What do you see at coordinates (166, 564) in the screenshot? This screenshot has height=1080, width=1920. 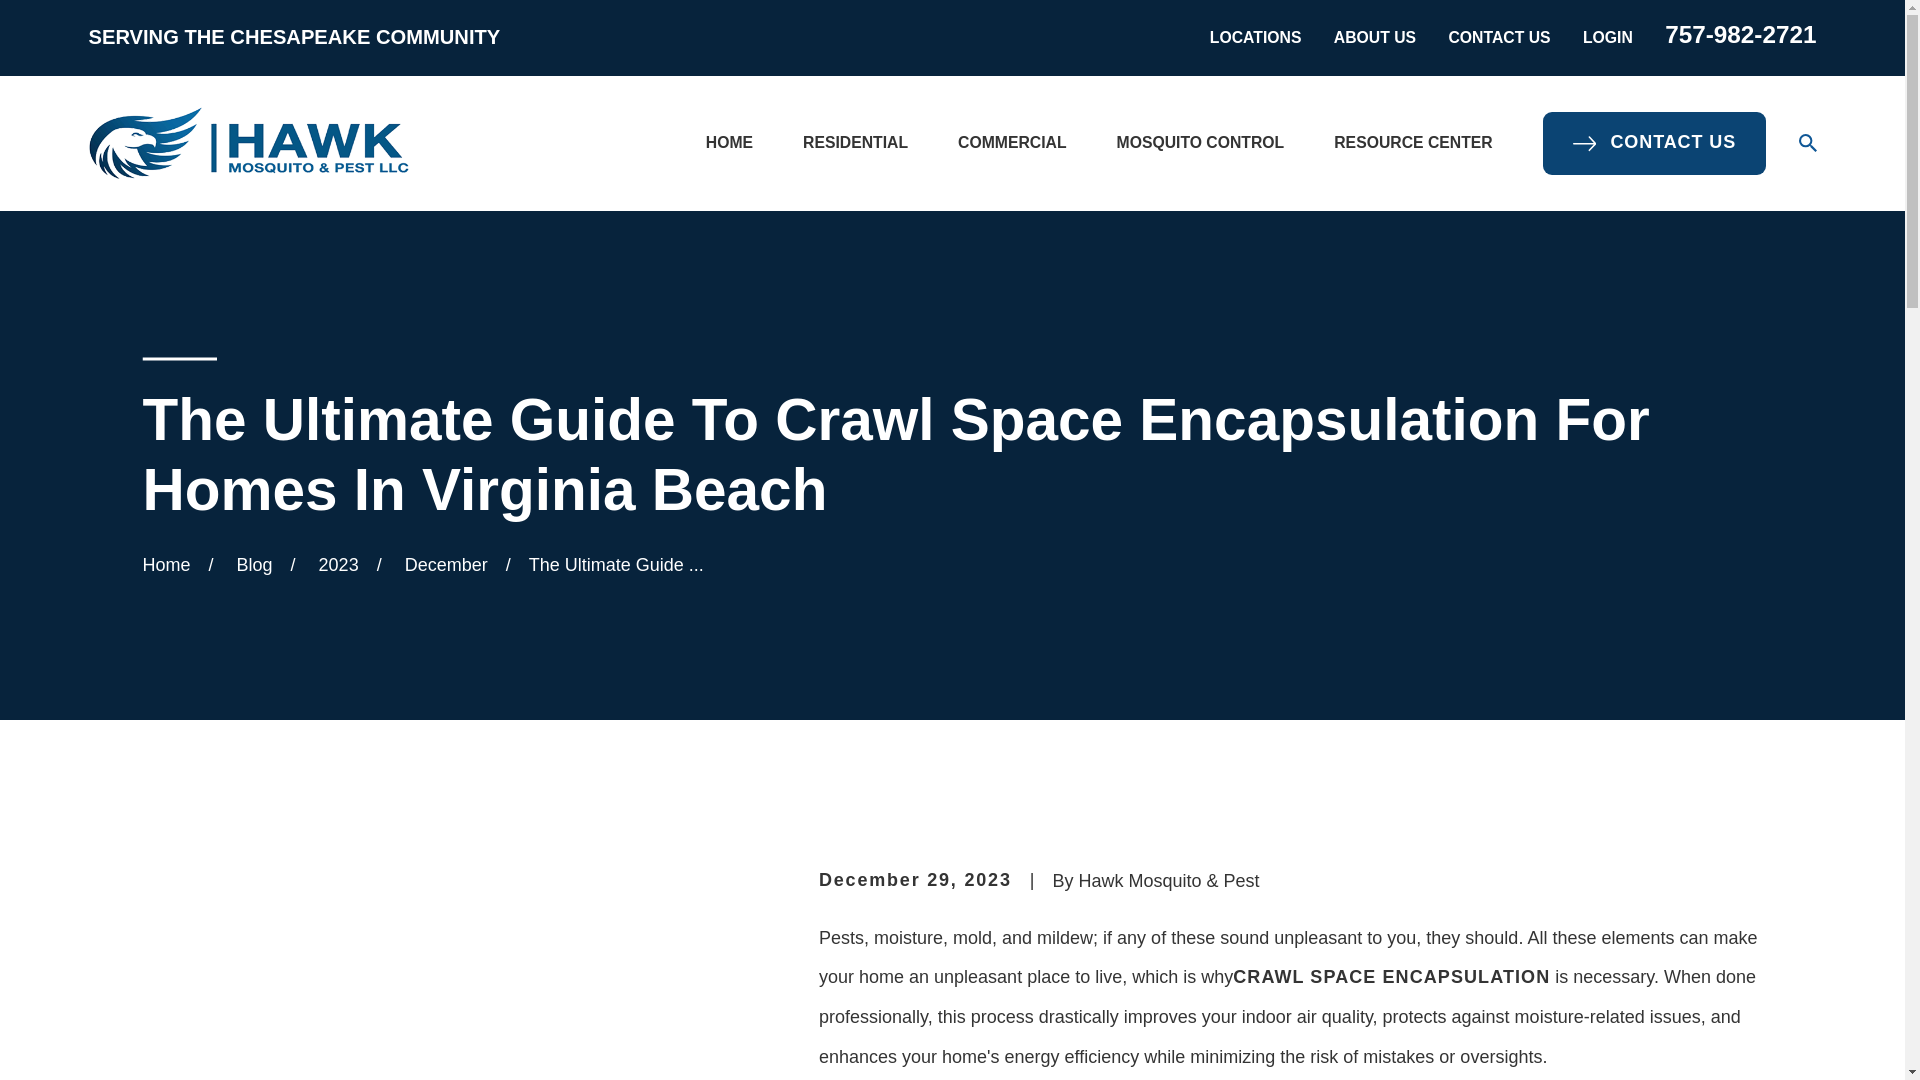 I see `Go Home` at bounding box center [166, 564].